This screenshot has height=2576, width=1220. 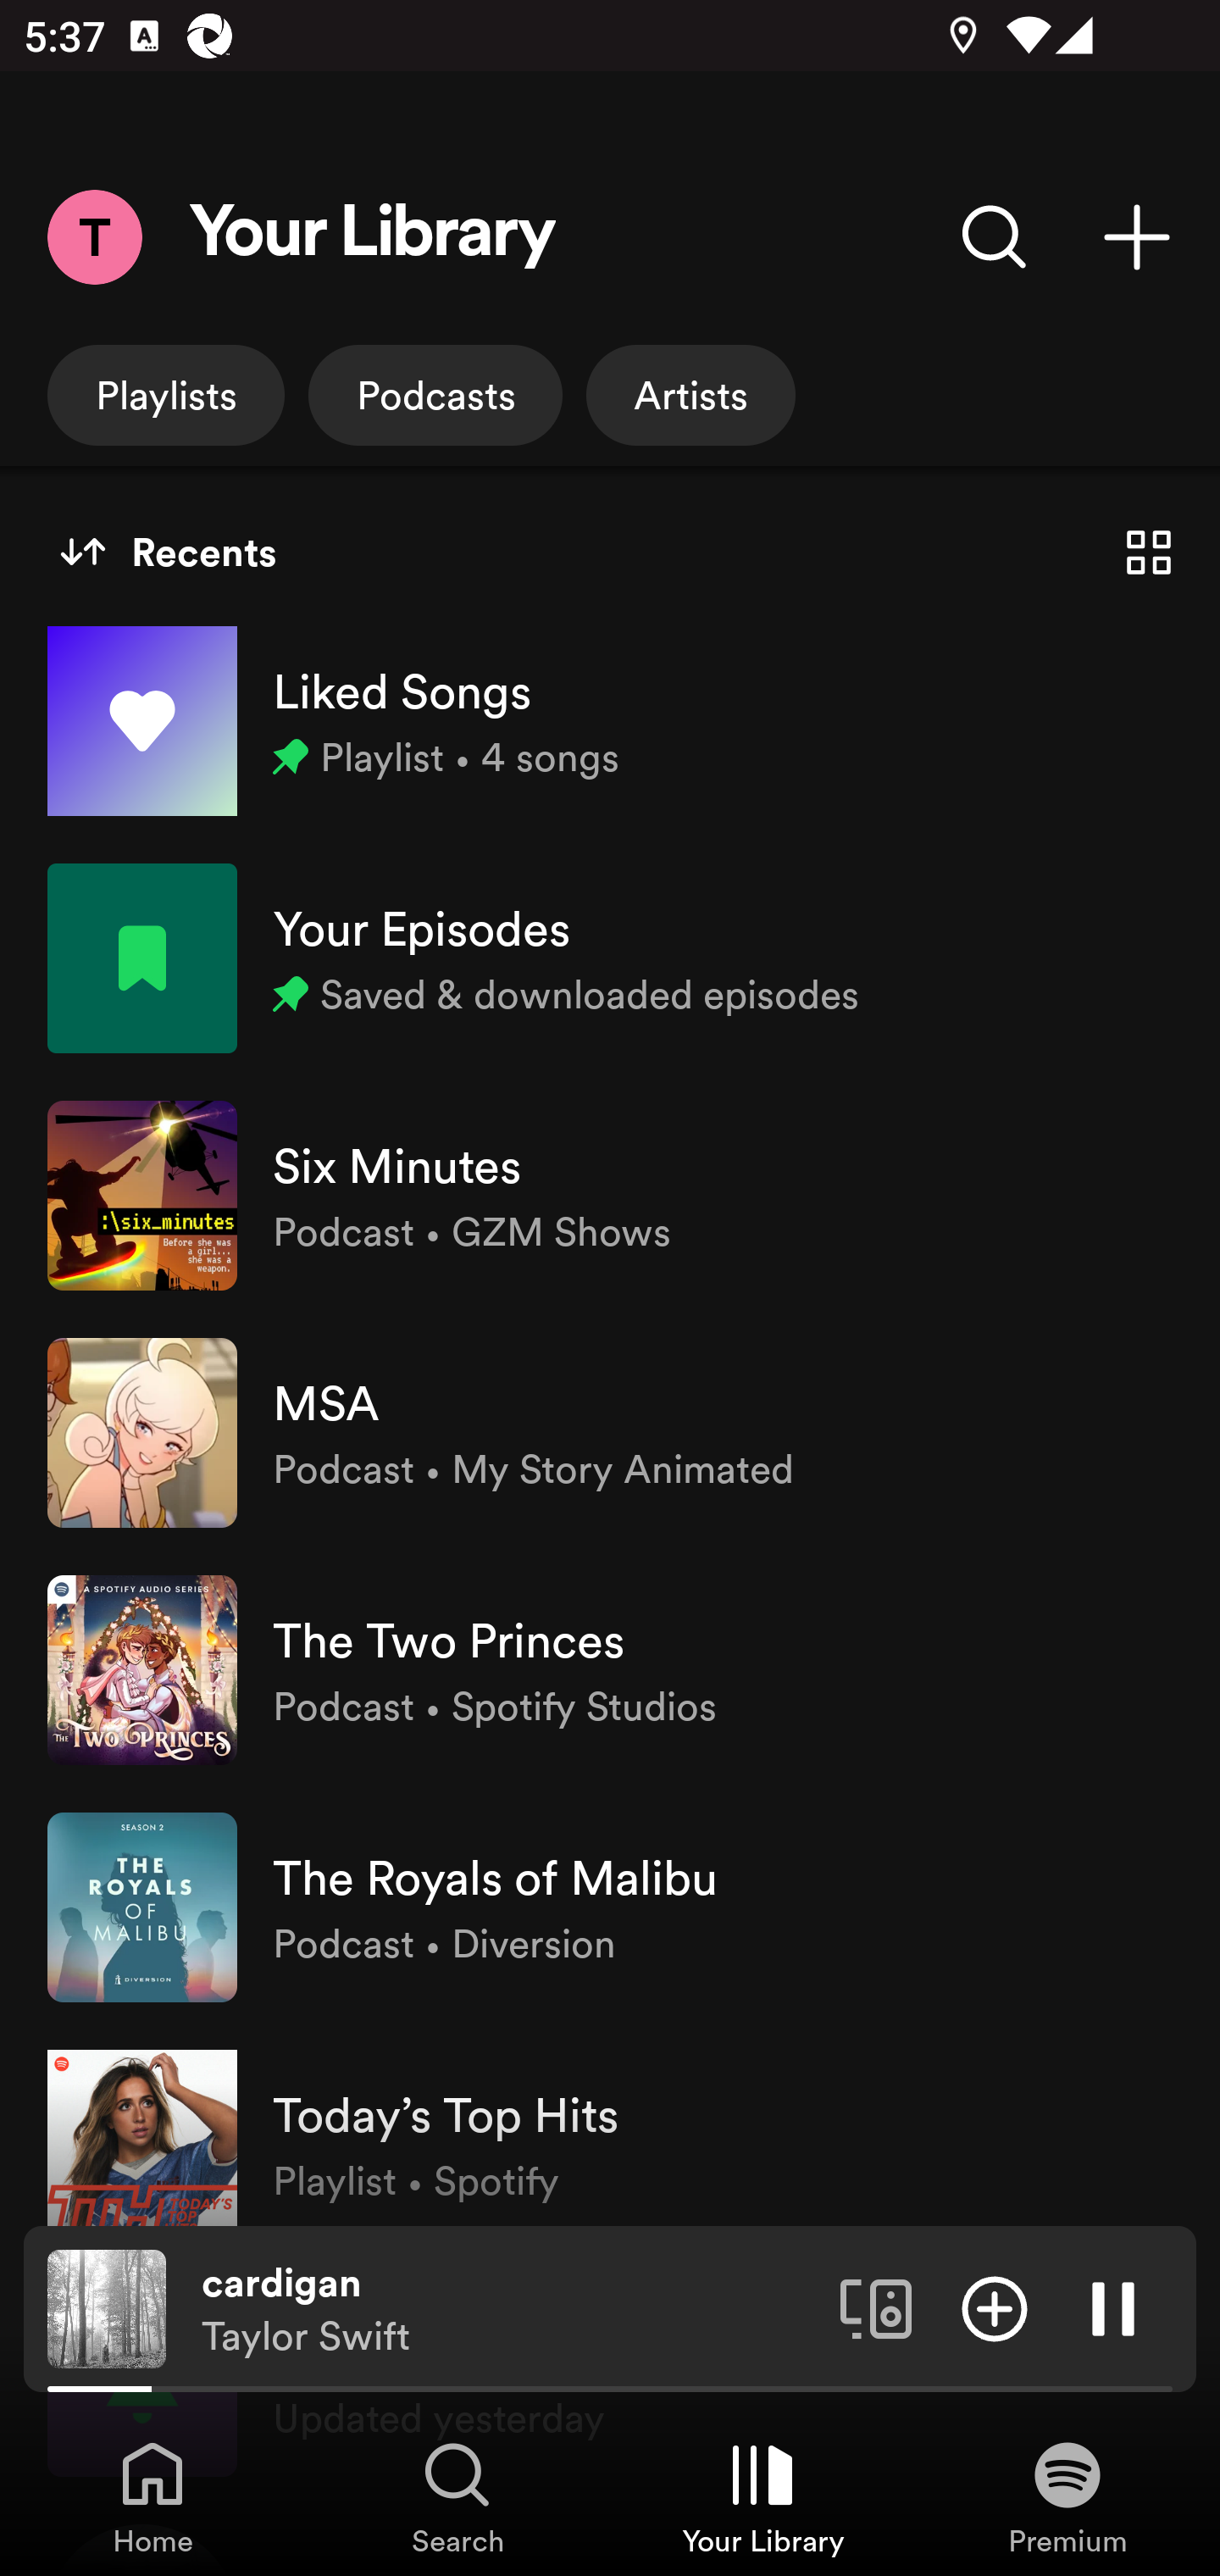 What do you see at coordinates (107, 2307) in the screenshot?
I see `The cover art of the currently playing track` at bounding box center [107, 2307].